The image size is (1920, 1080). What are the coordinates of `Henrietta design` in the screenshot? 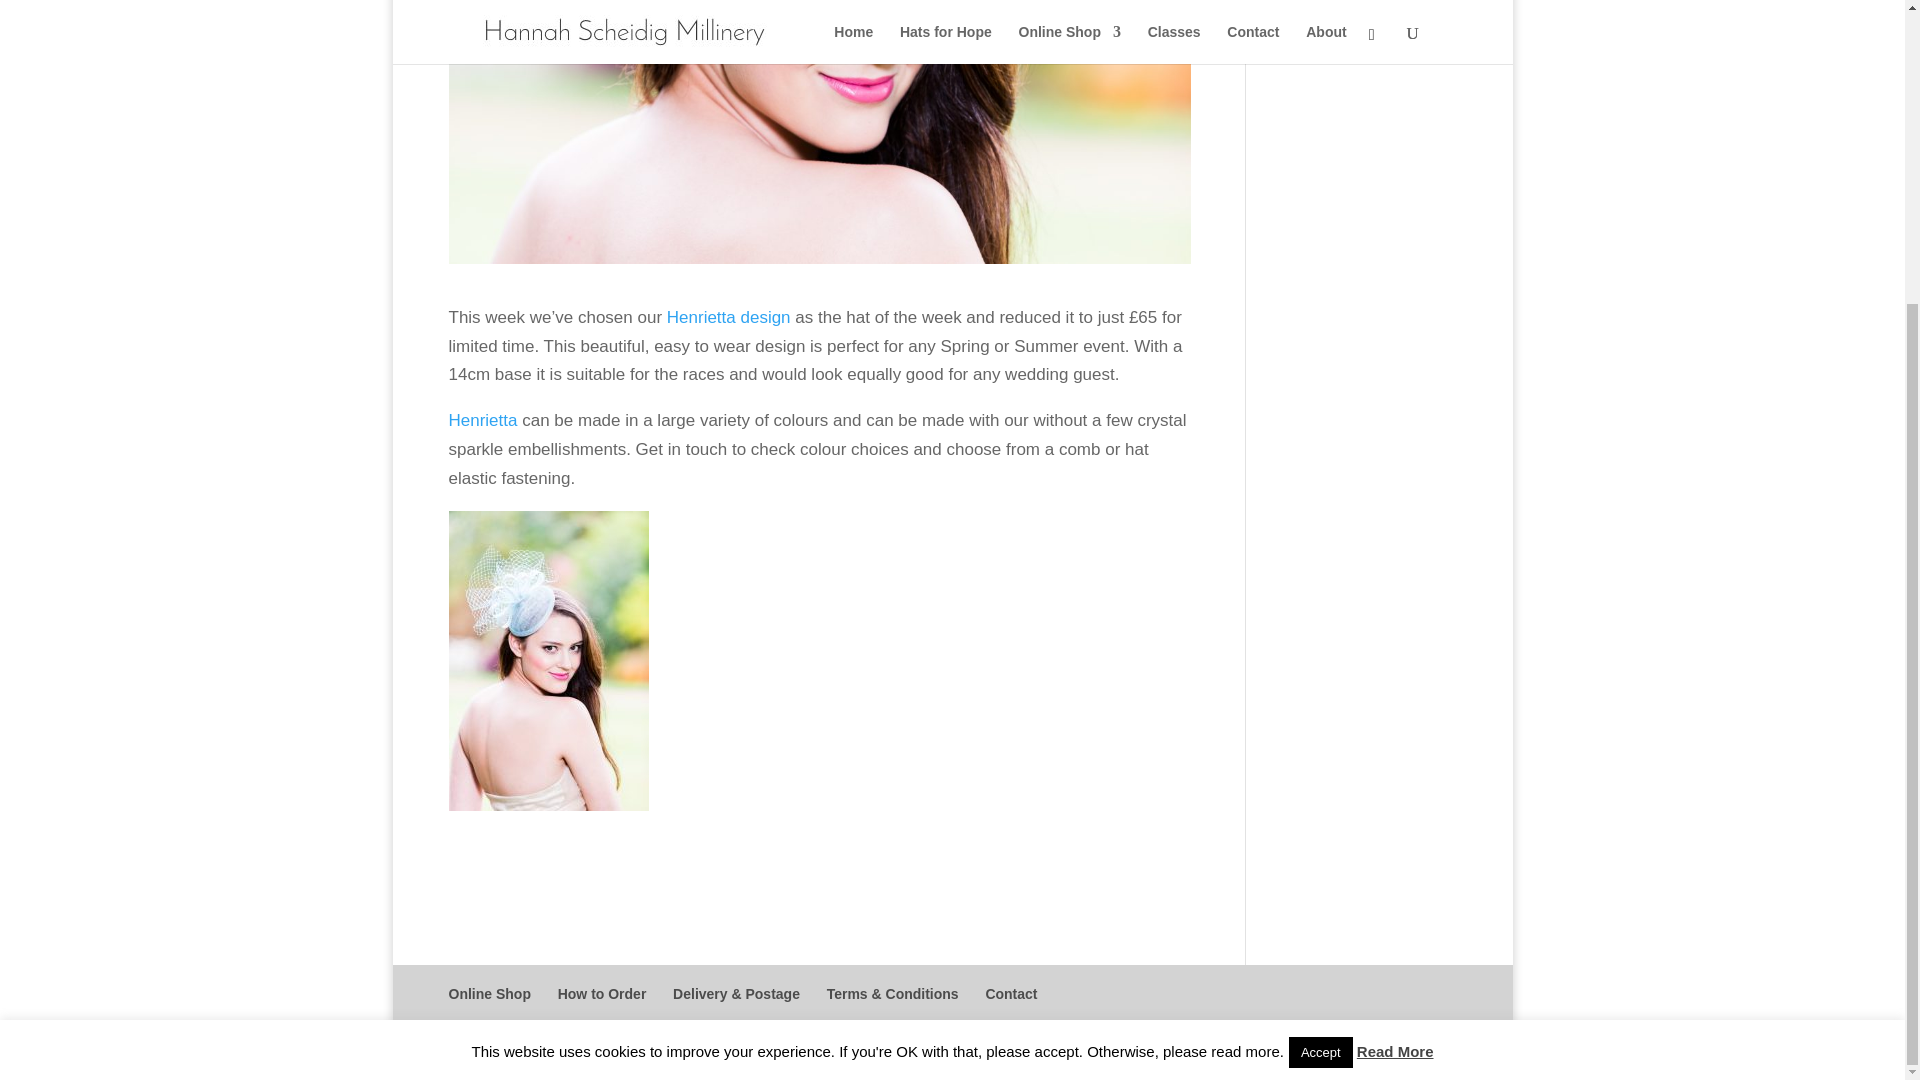 It's located at (728, 317).